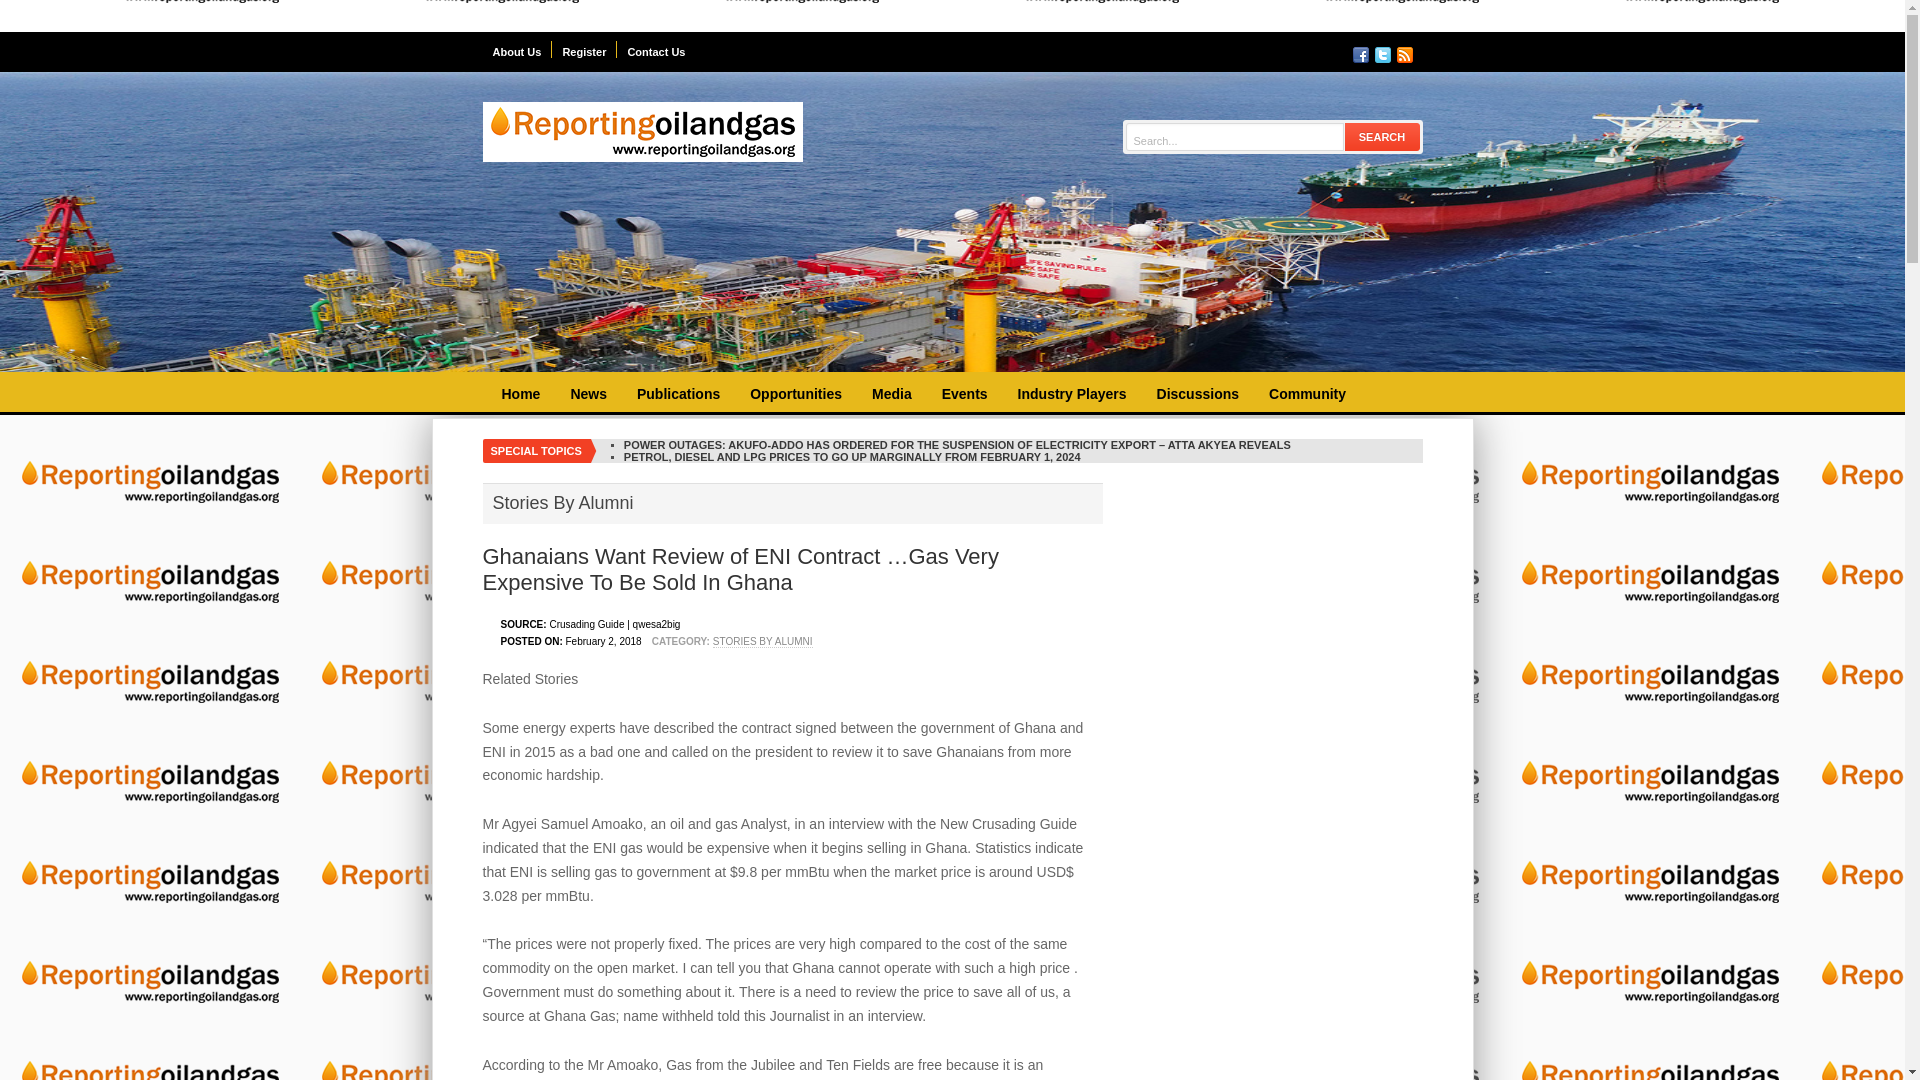  I want to click on Search, so click(1382, 136).